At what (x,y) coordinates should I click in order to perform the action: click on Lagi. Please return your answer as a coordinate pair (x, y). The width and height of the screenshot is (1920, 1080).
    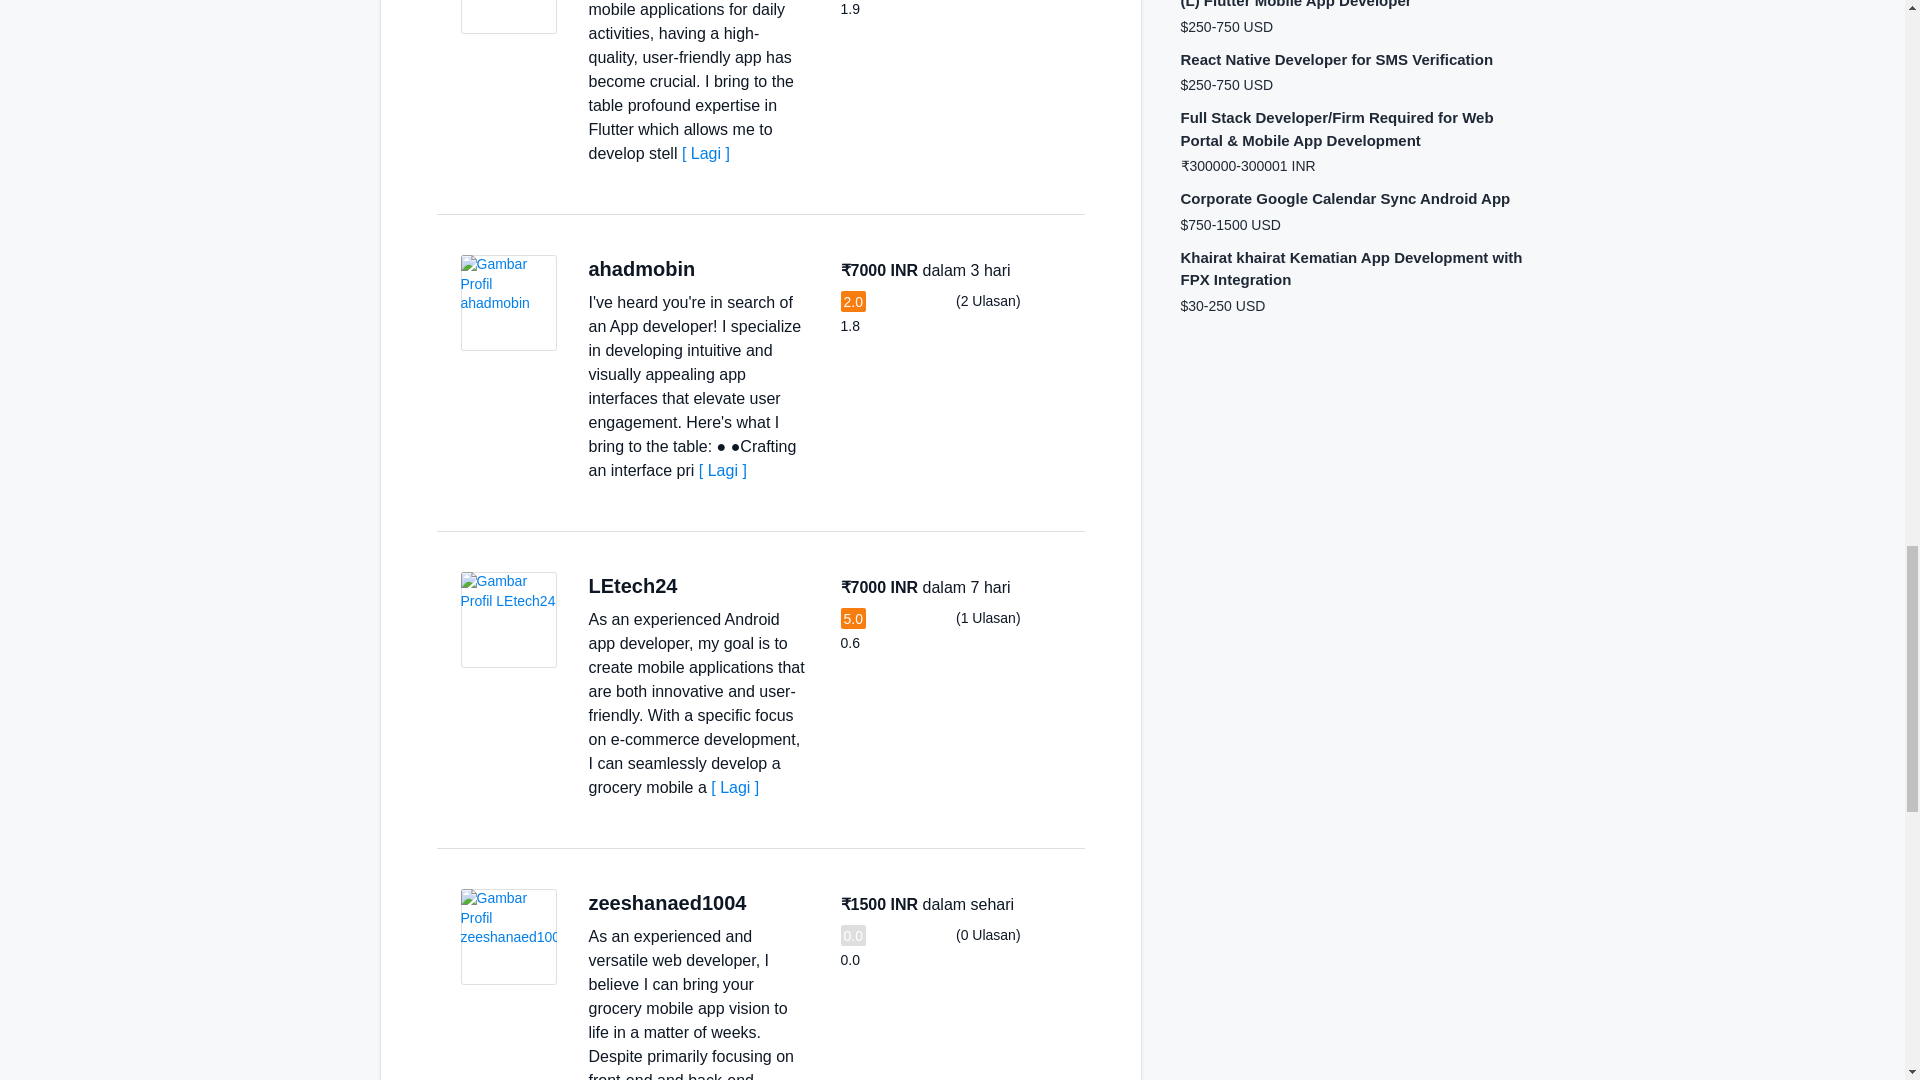
    Looking at the image, I should click on (705, 153).